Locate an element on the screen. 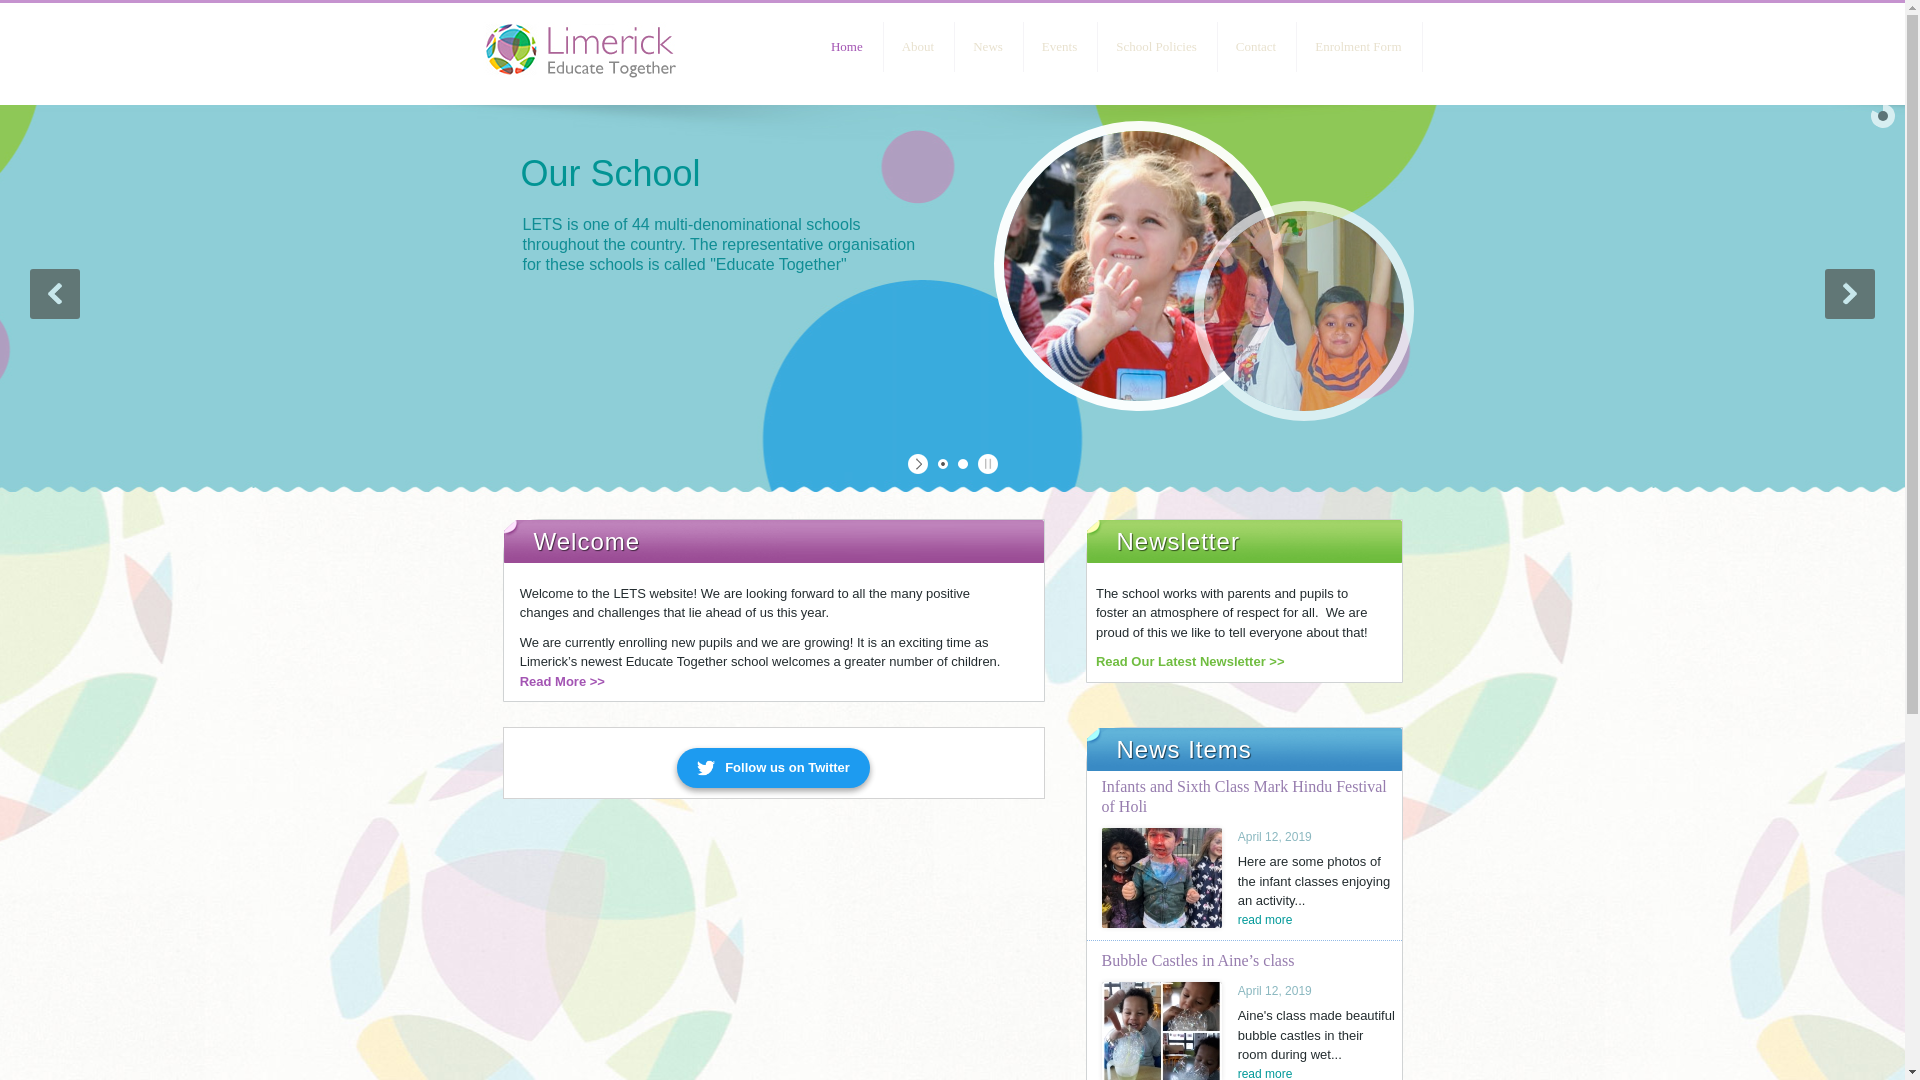 The image size is (1920, 1080). Infants and Sixth Class Mark Hindu Festival of Holi is located at coordinates (1162, 878).